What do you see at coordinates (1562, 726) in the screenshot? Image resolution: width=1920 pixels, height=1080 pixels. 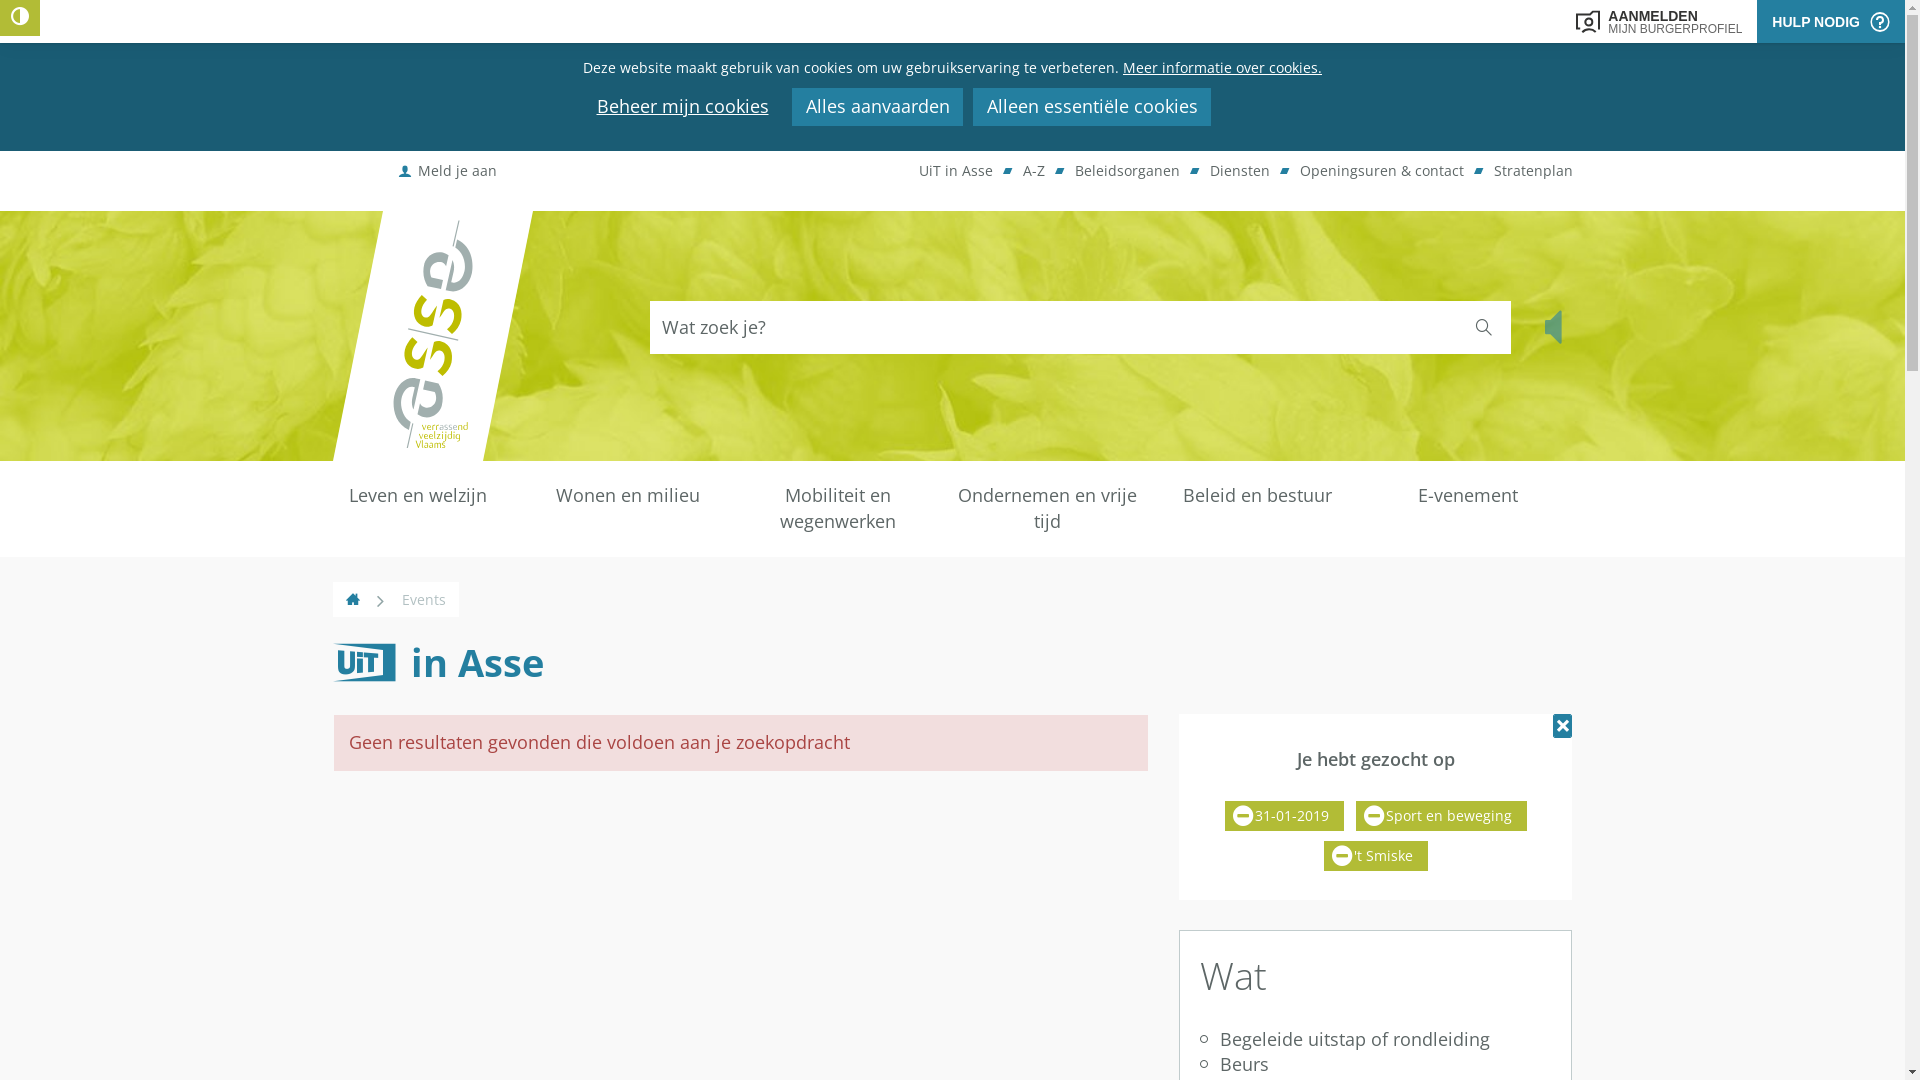 I see `Verwijder` at bounding box center [1562, 726].